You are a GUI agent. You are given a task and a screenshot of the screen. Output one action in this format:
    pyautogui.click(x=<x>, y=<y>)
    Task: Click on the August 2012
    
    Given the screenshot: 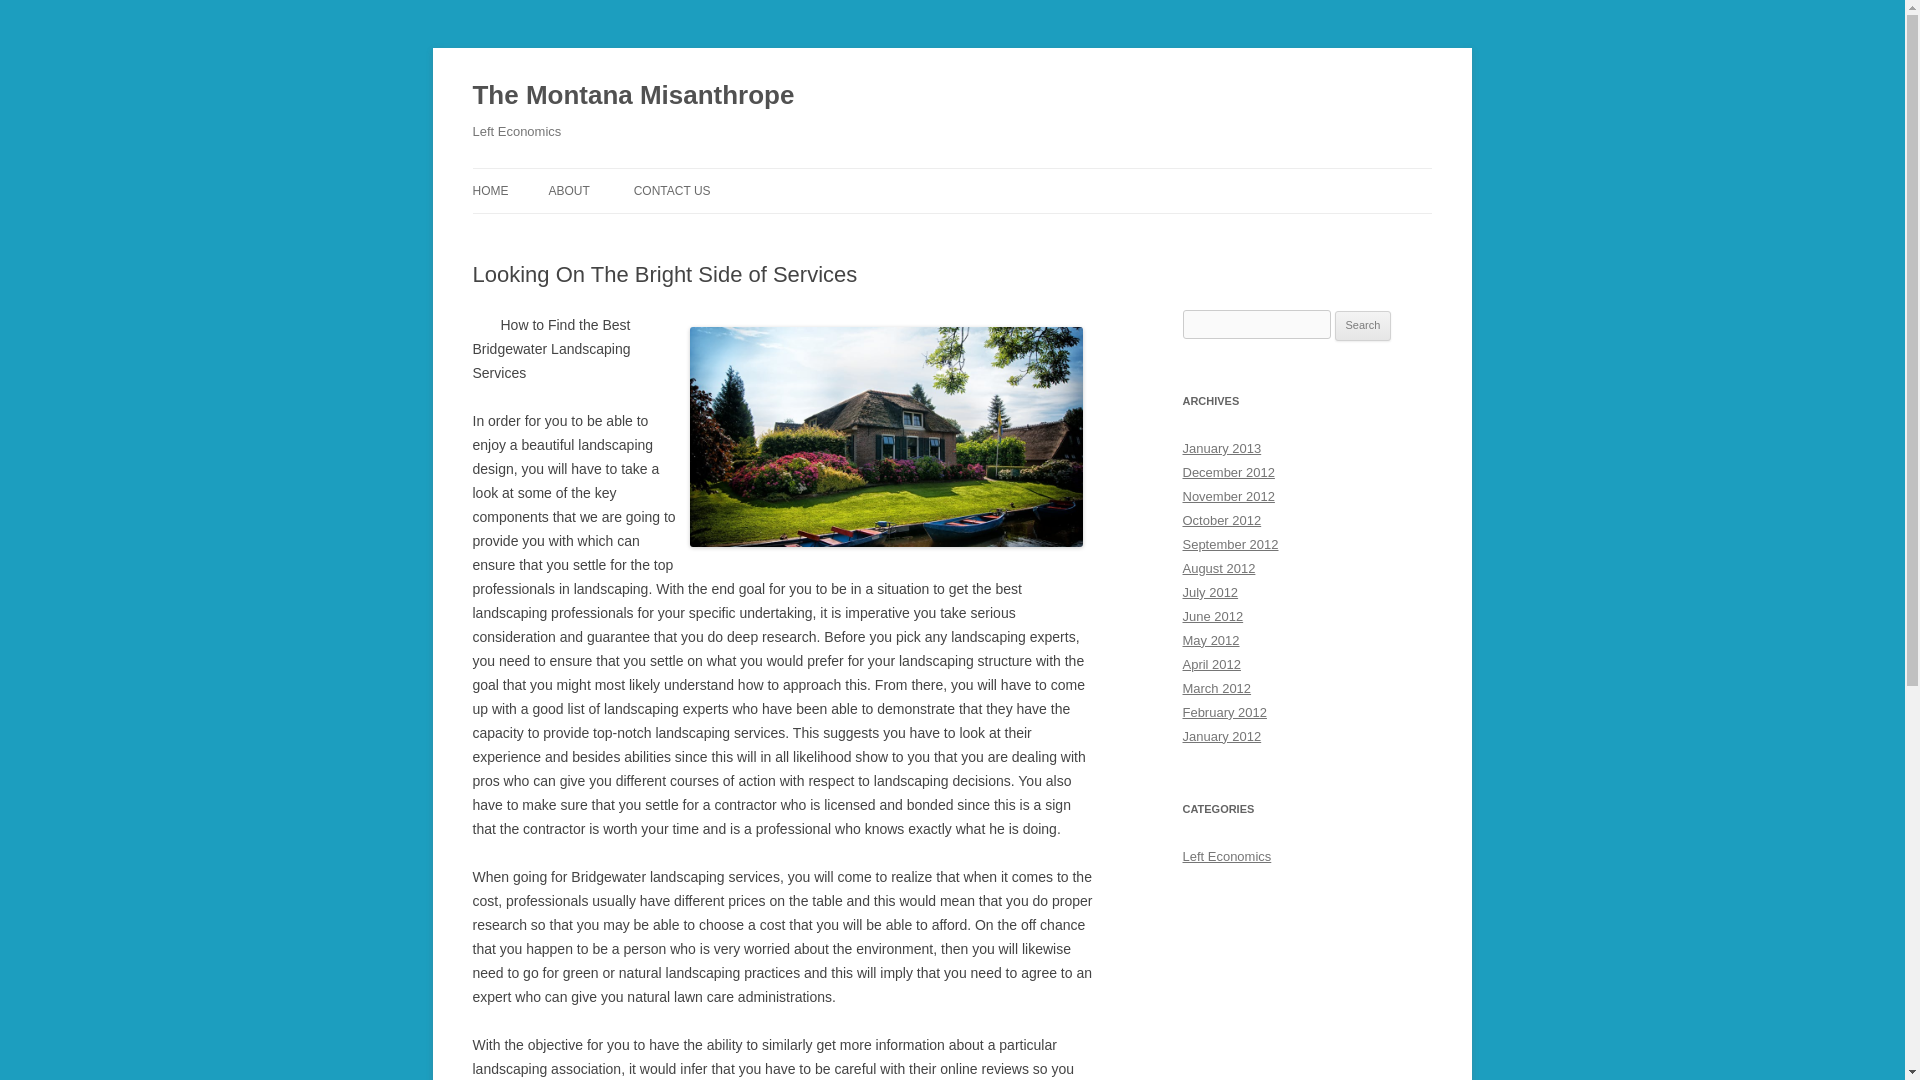 What is the action you would take?
    pyautogui.click(x=1218, y=568)
    